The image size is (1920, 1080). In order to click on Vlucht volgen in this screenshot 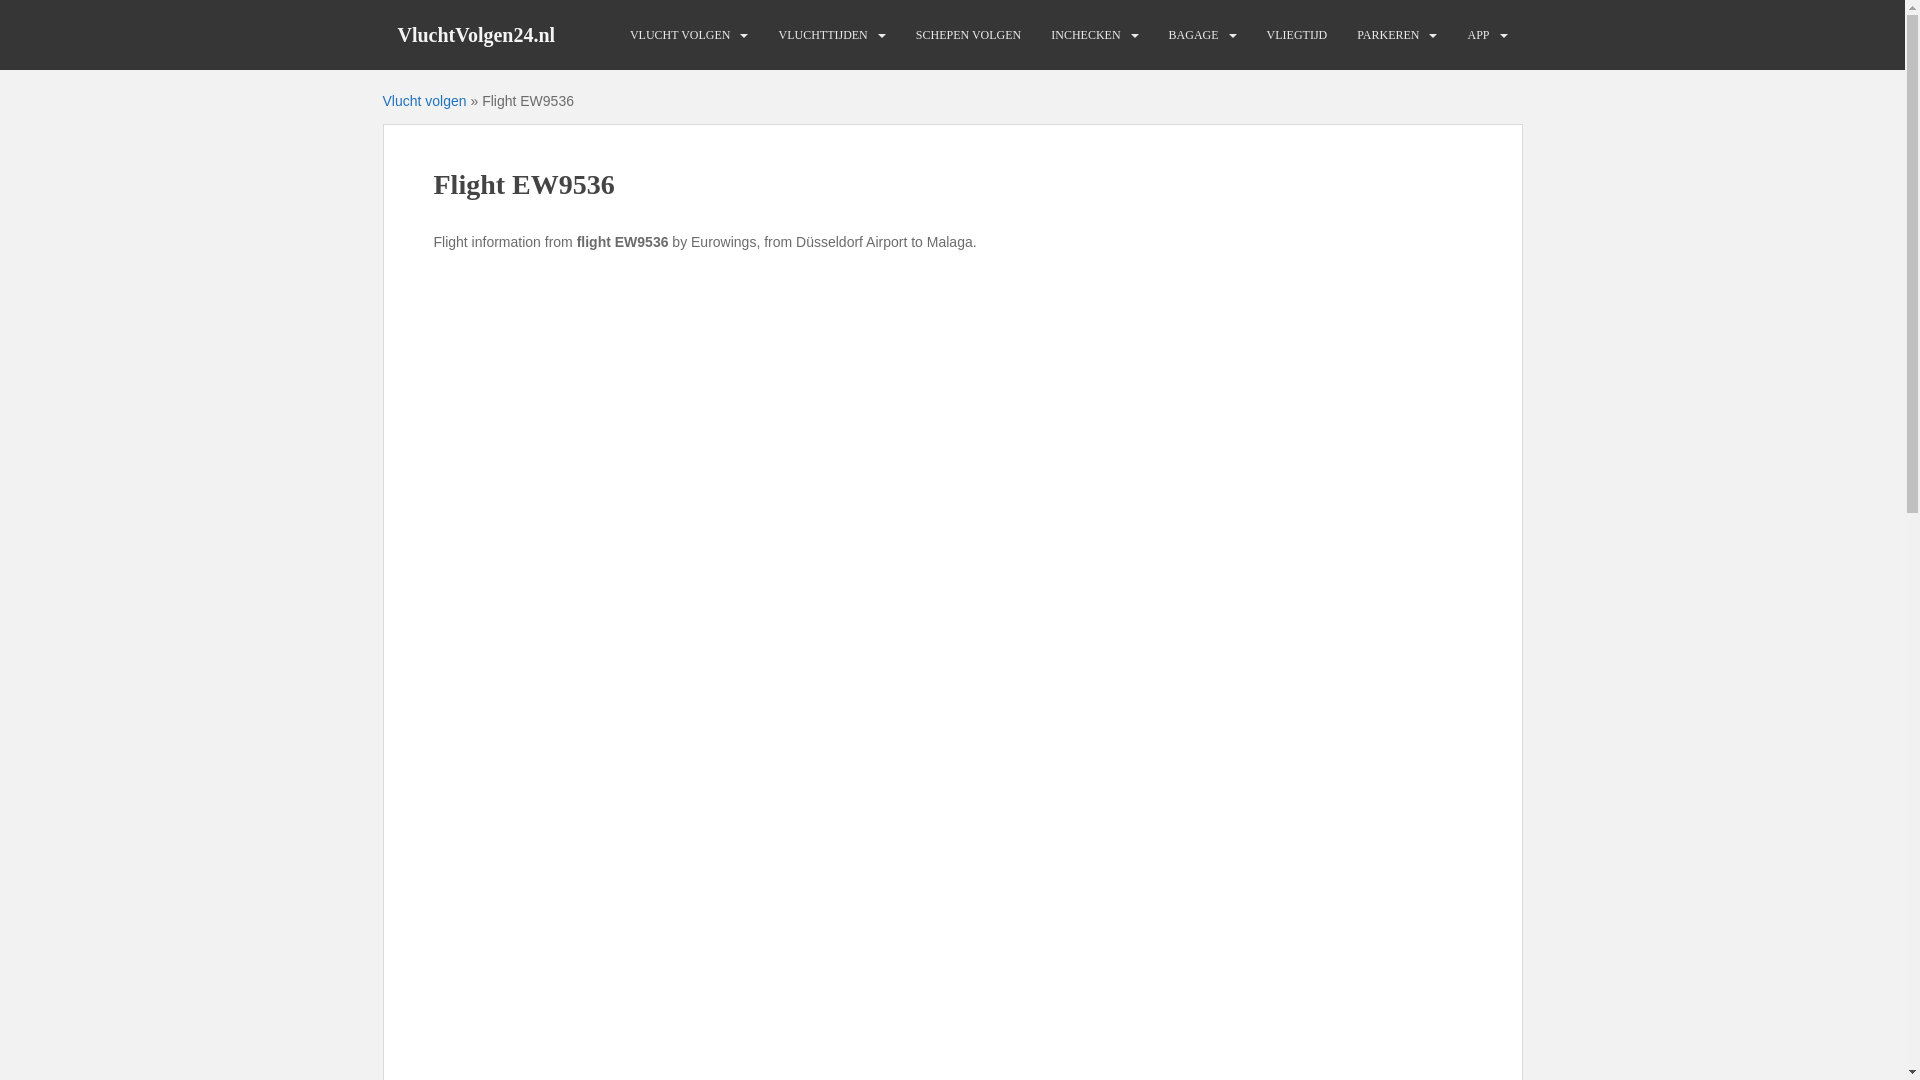, I will do `click(680, 35)`.